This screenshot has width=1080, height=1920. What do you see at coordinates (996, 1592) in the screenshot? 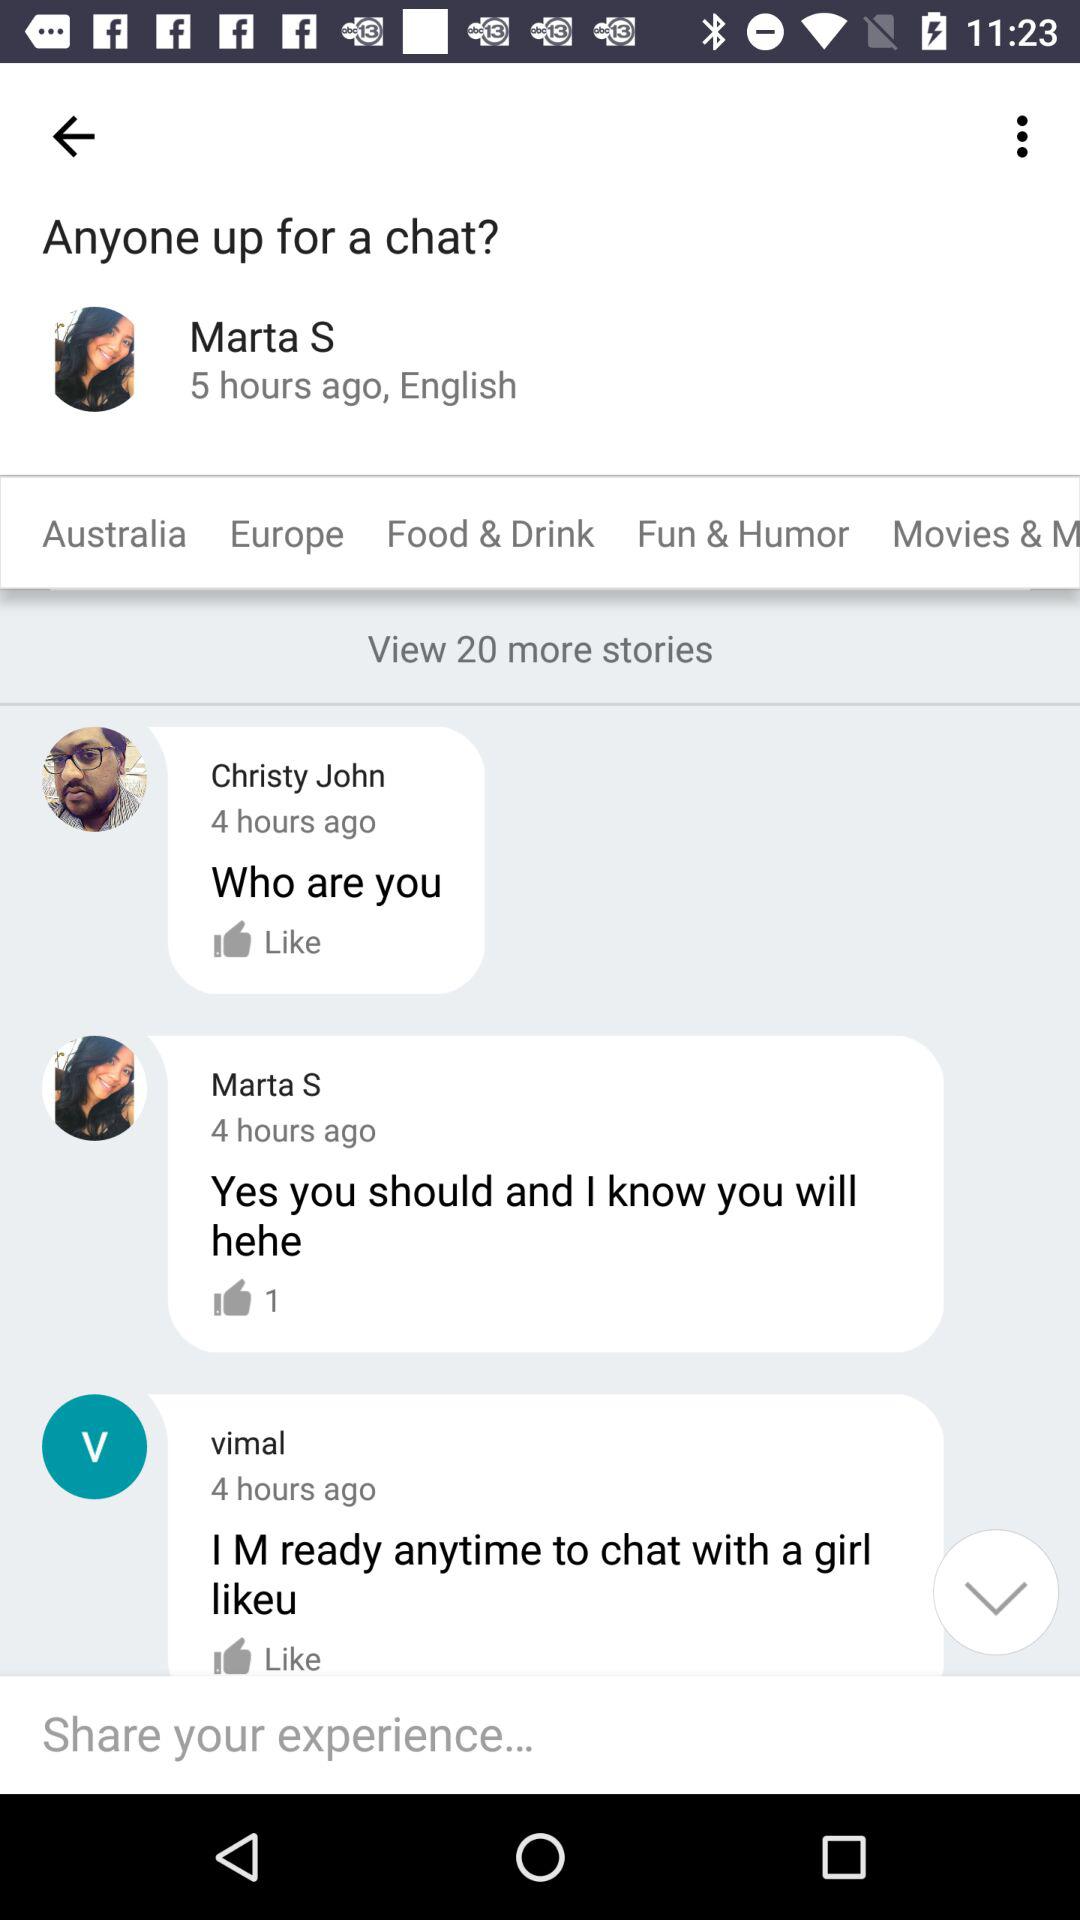
I see `scroll down` at bounding box center [996, 1592].